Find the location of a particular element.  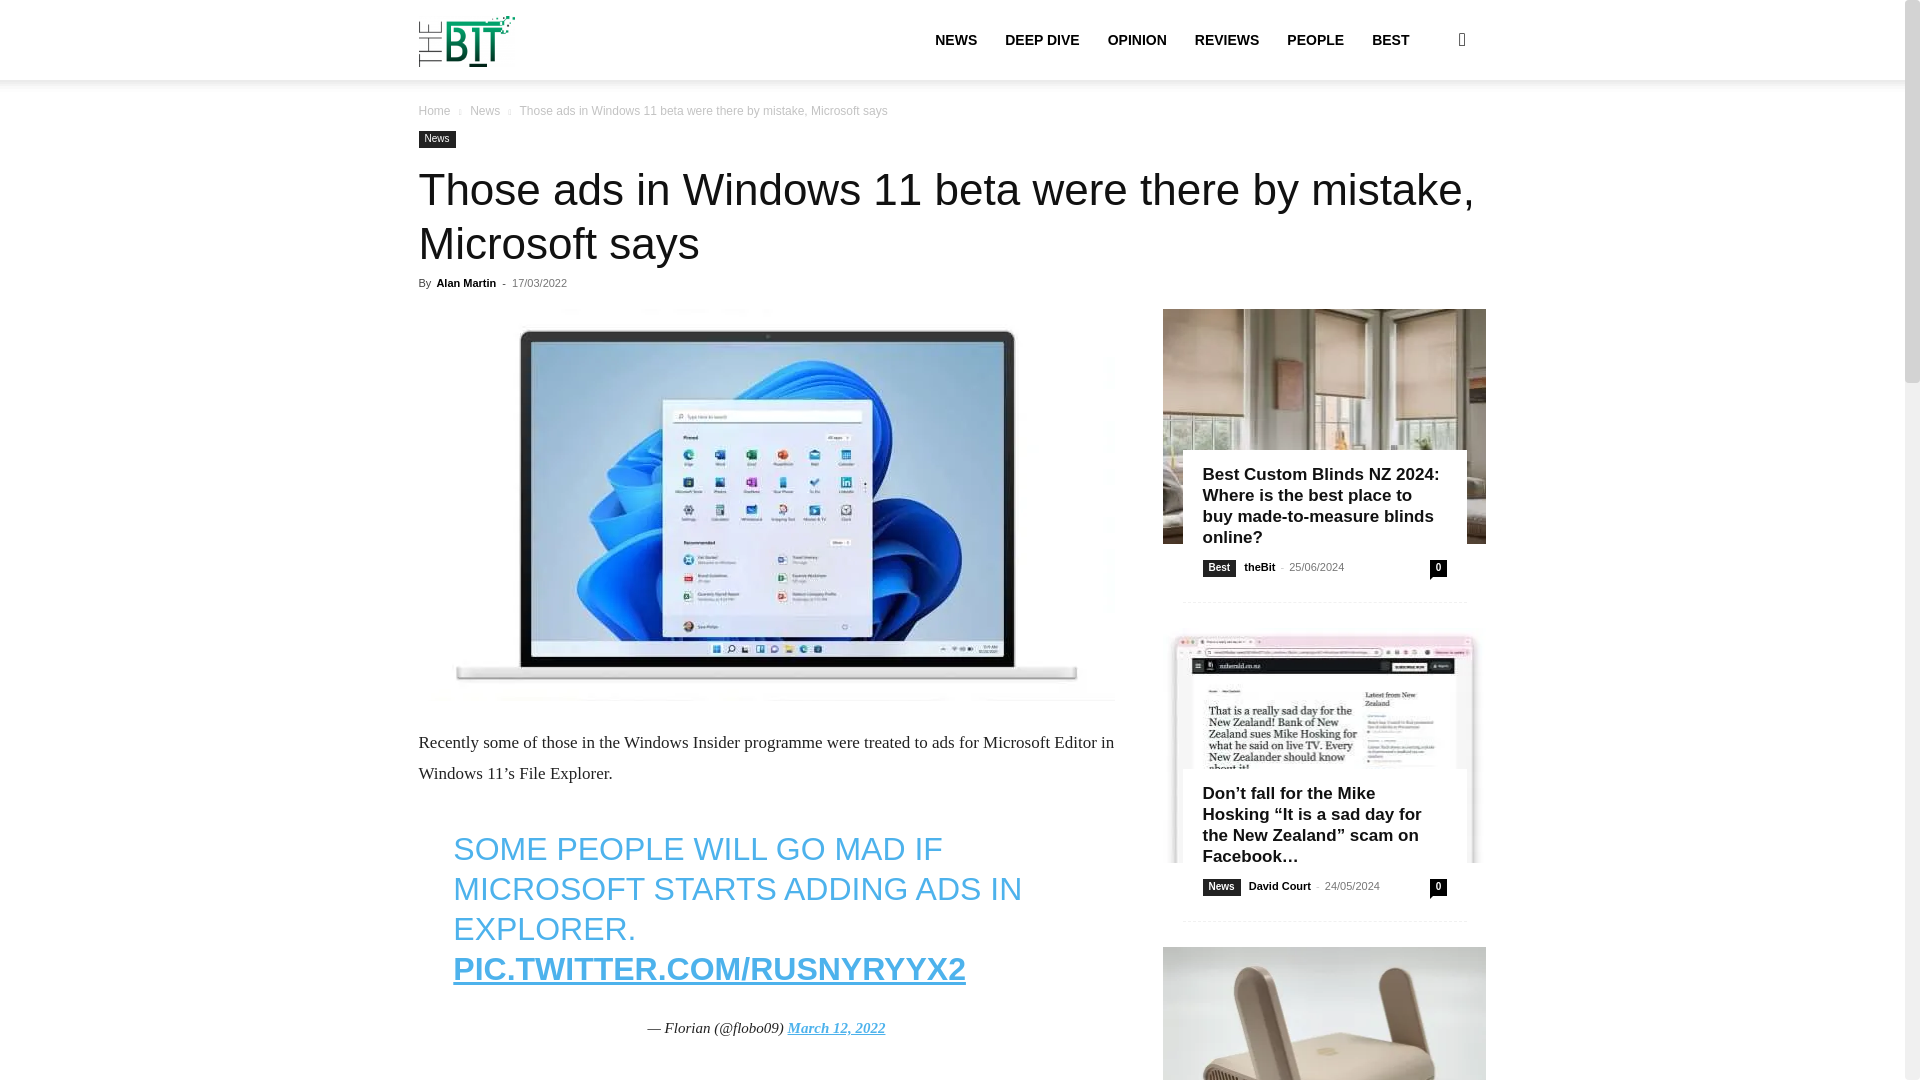

Search is located at coordinates (1430, 136).